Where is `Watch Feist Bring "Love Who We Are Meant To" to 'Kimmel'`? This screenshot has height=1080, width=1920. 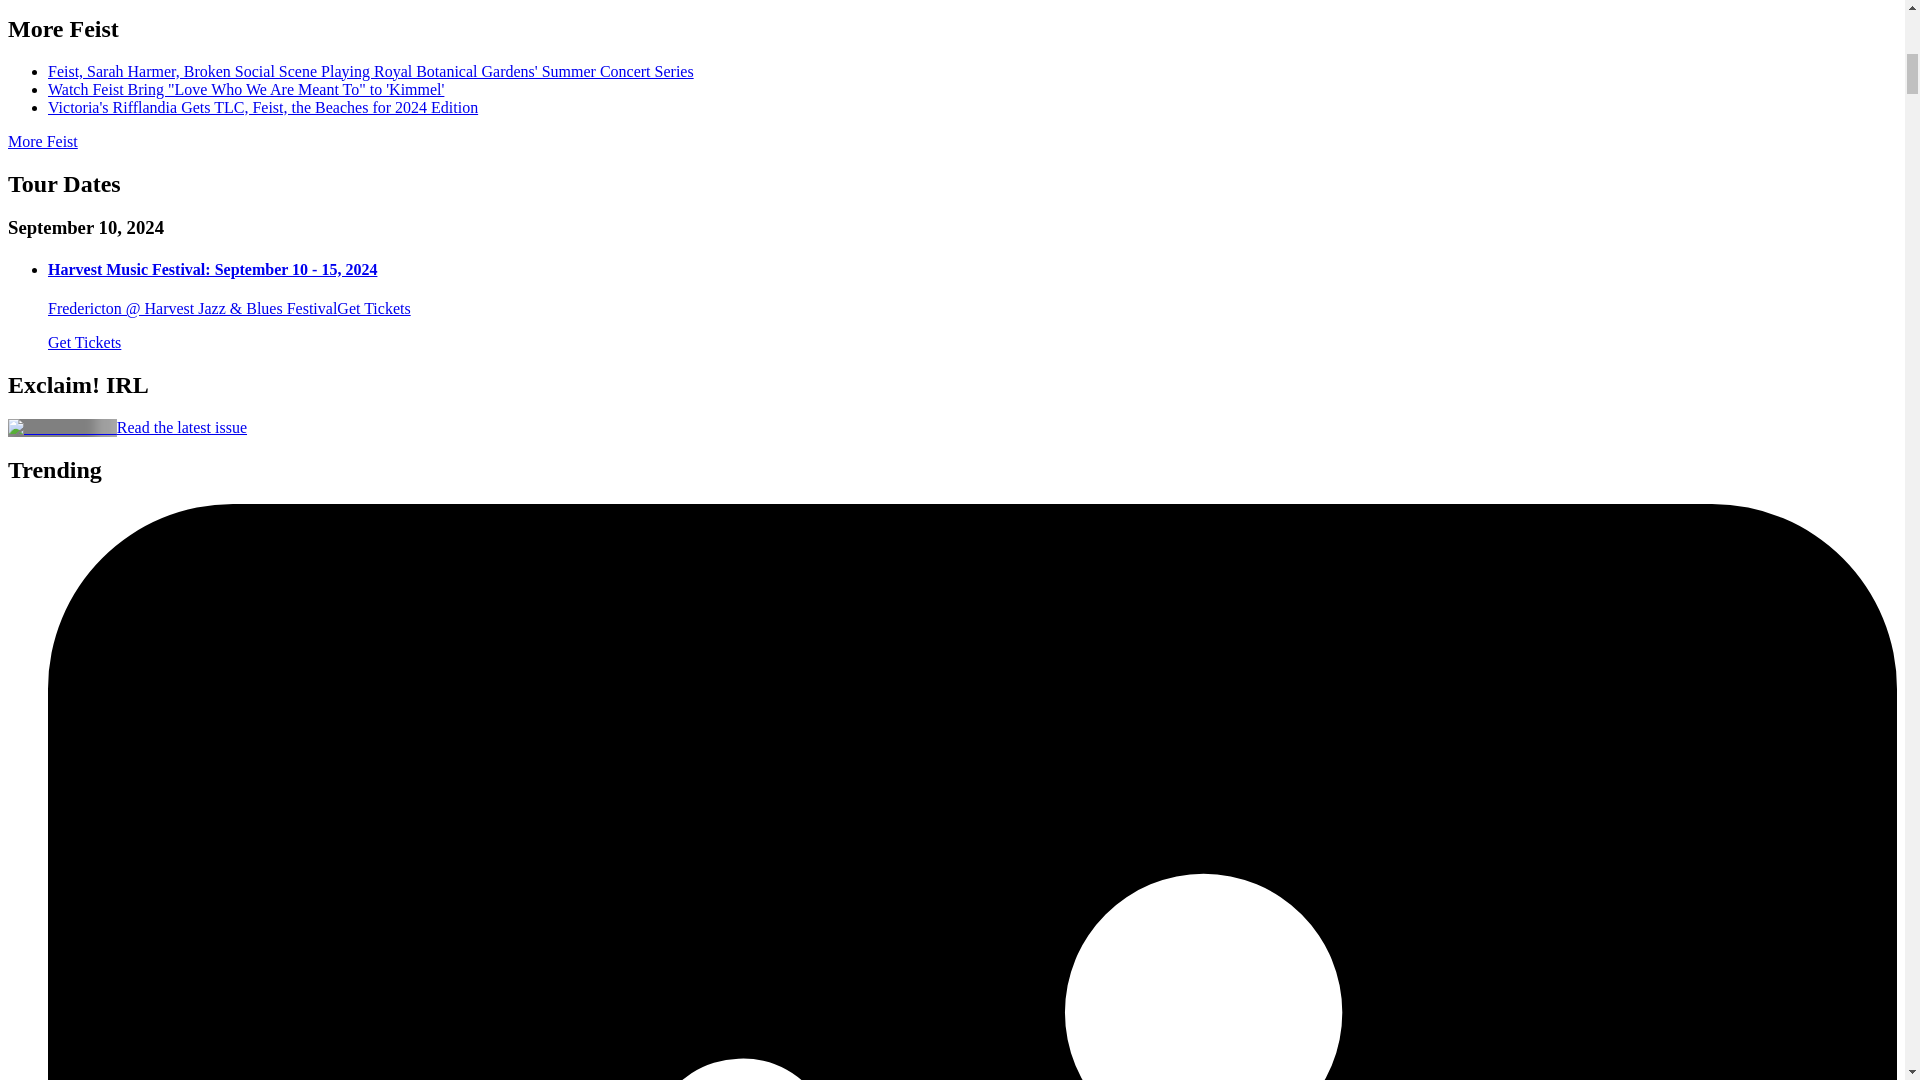 Watch Feist Bring "Love Who We Are Meant To" to 'Kimmel' is located at coordinates (246, 90).